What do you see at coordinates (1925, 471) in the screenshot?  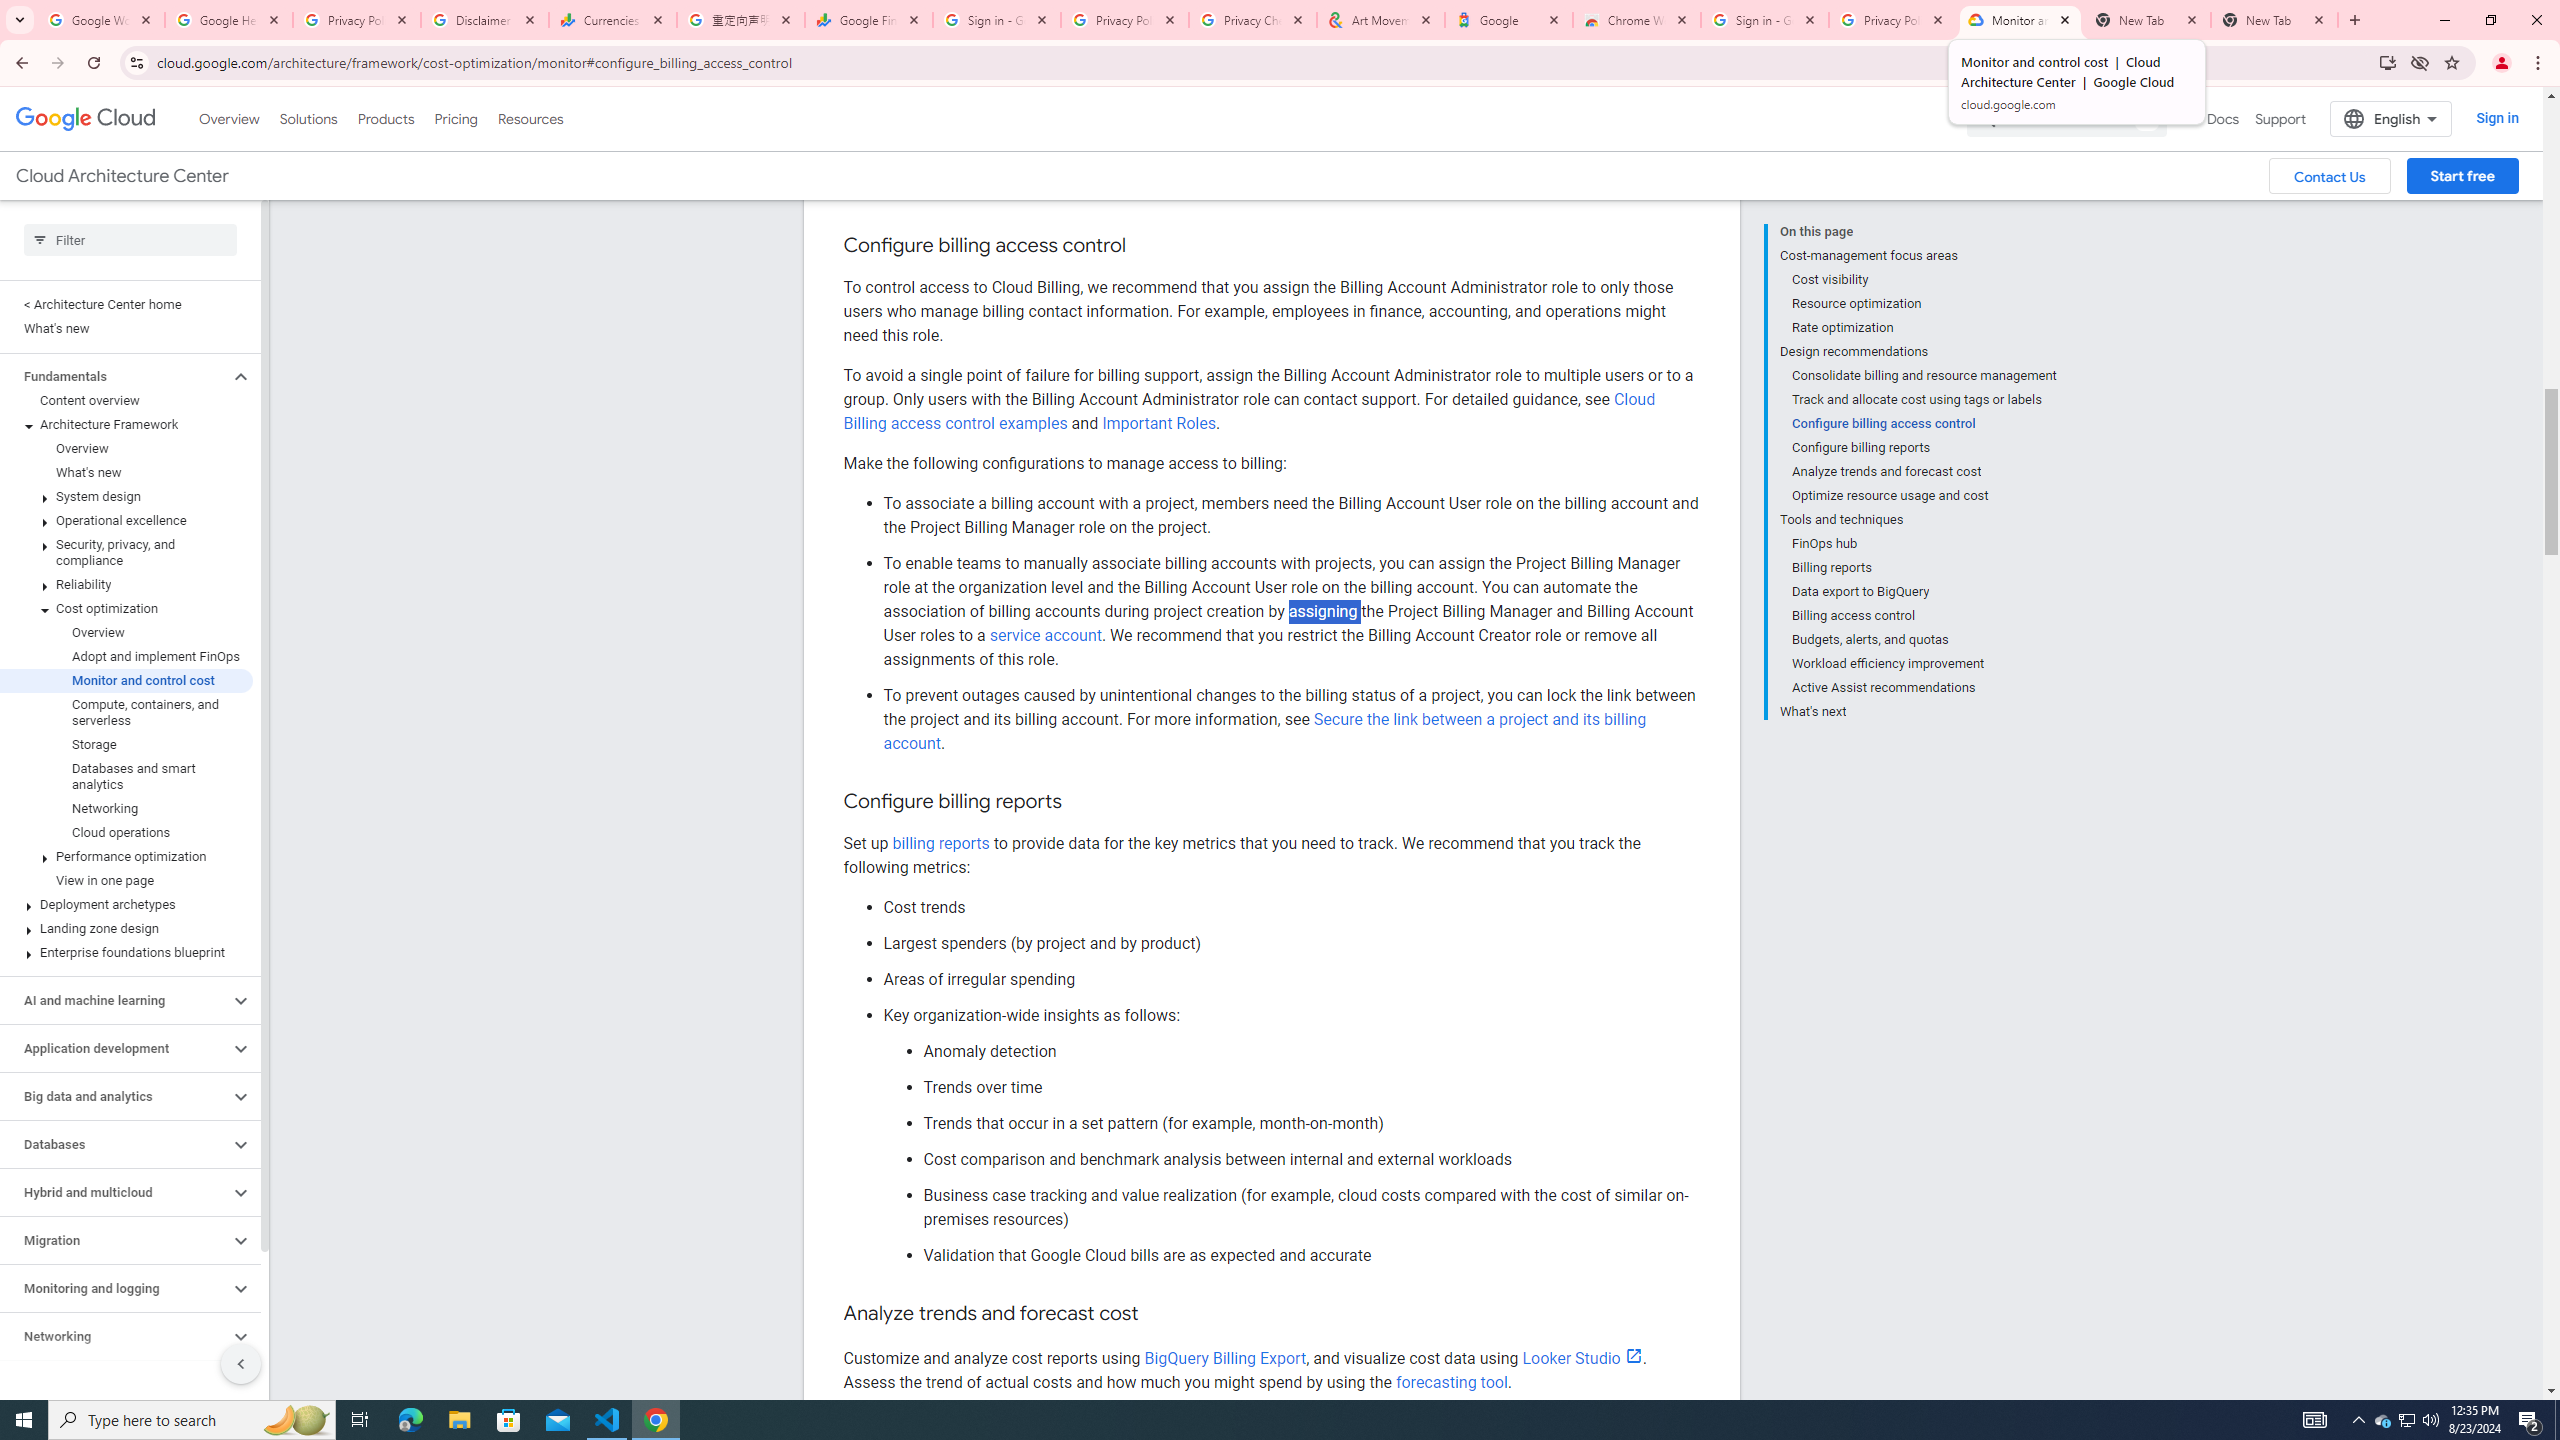 I see `Analyze trends and forecast cost` at bounding box center [1925, 471].